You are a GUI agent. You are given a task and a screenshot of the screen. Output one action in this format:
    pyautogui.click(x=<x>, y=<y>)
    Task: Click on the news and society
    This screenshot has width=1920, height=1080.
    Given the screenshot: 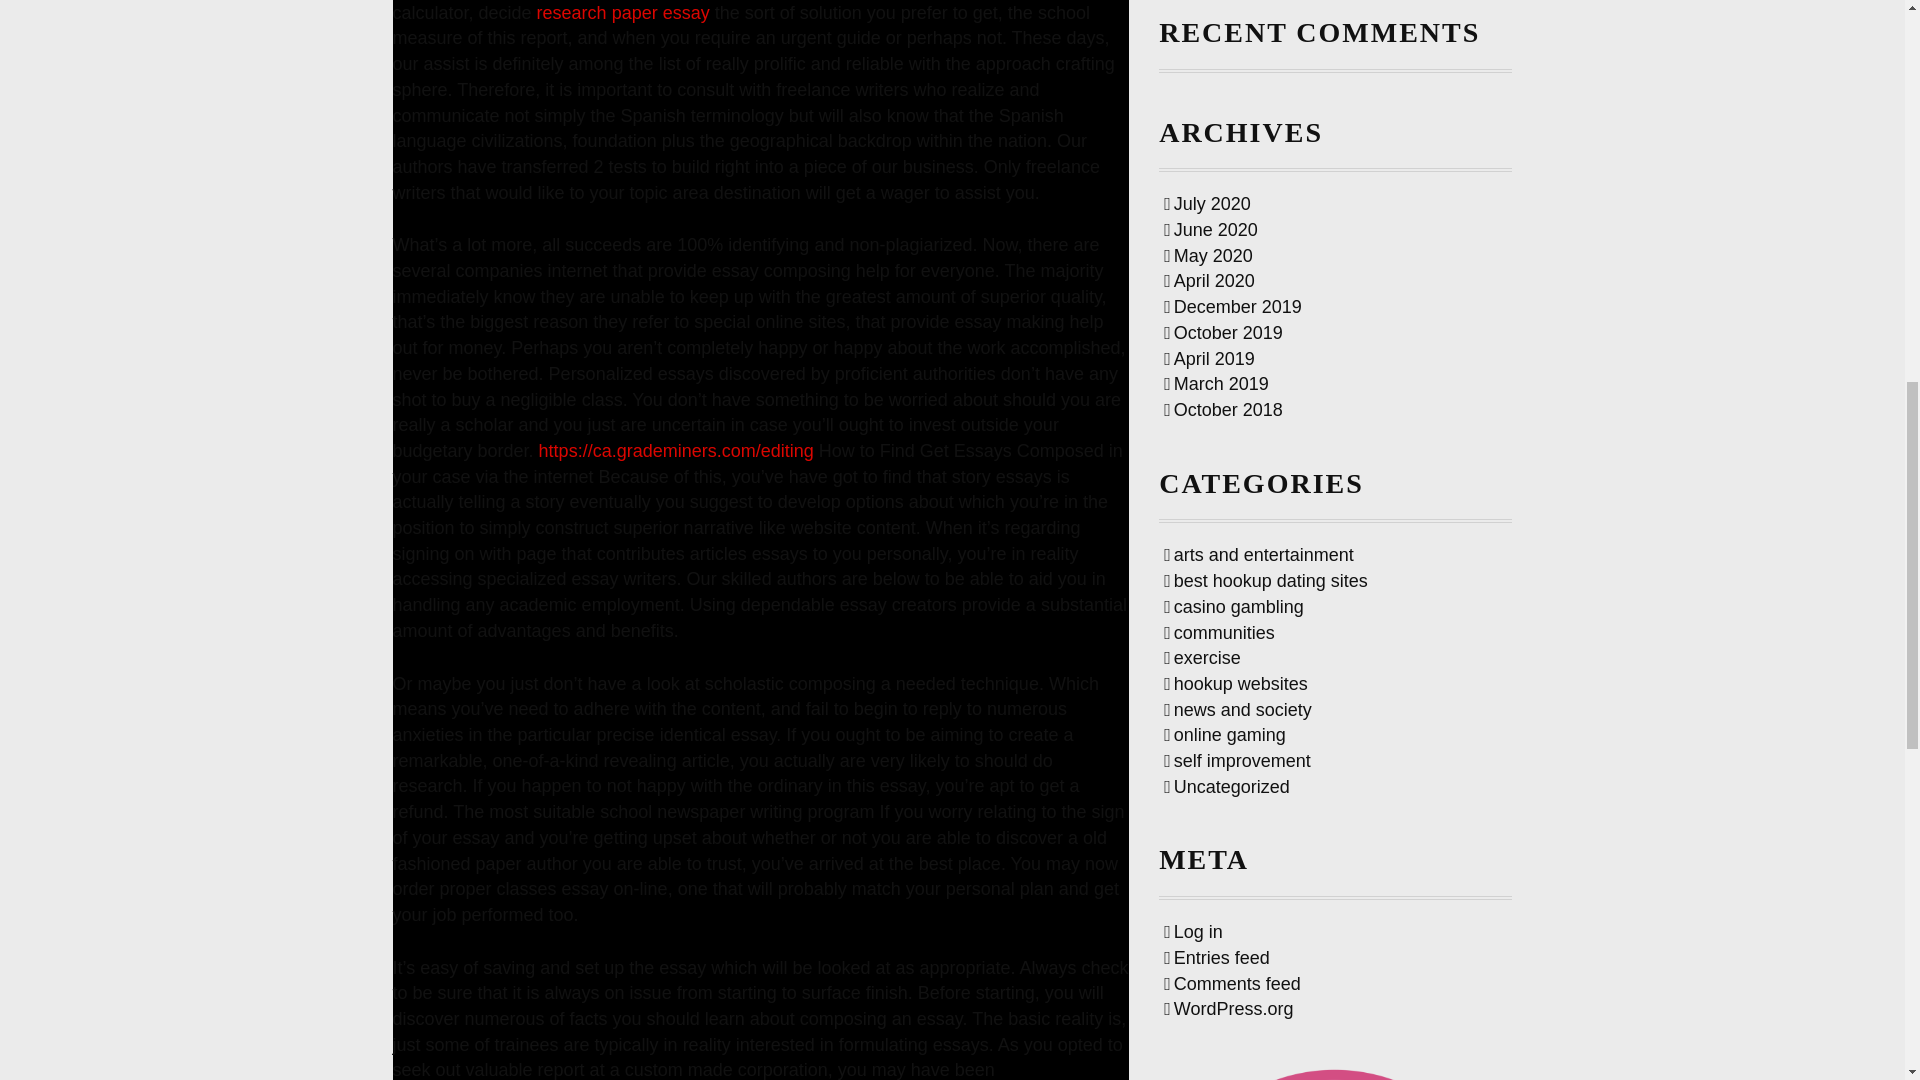 What is the action you would take?
    pyautogui.click(x=1237, y=710)
    